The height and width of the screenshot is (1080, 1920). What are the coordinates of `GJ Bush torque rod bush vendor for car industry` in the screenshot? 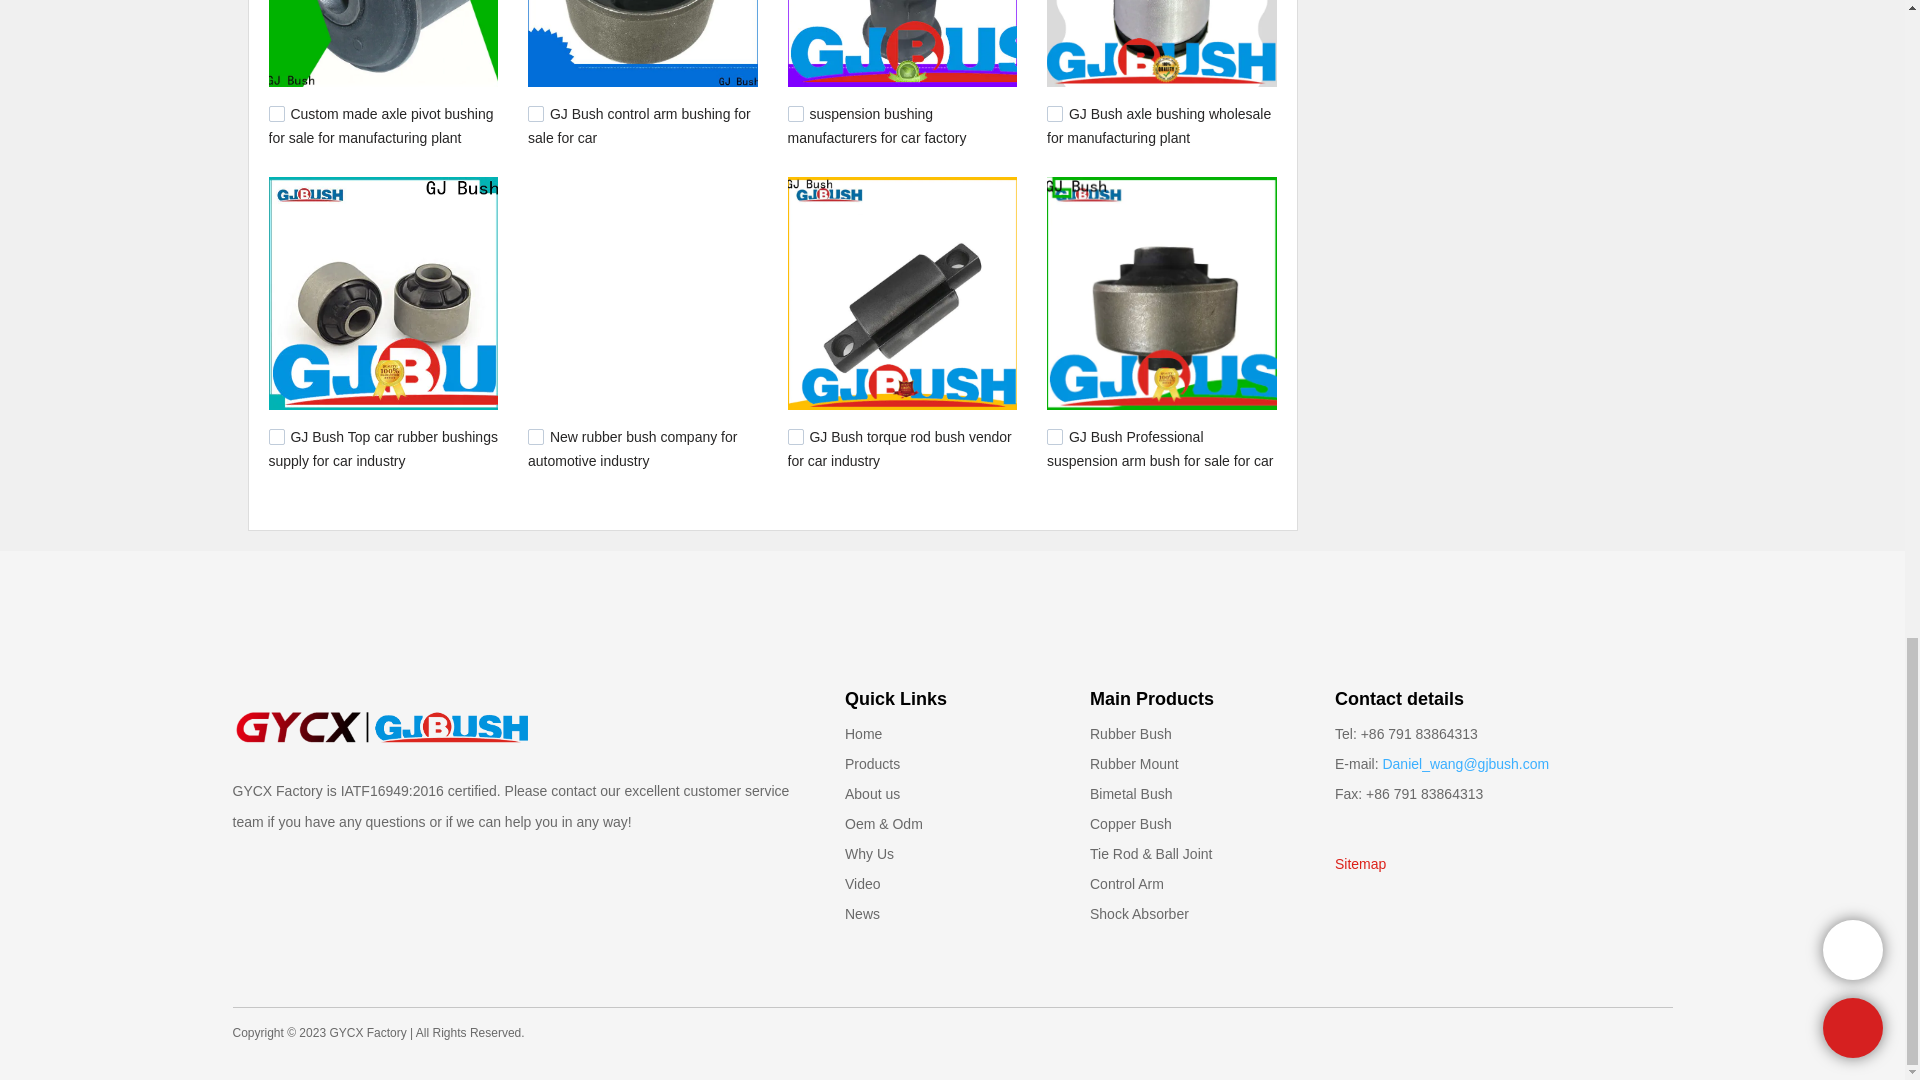 It's located at (899, 448).